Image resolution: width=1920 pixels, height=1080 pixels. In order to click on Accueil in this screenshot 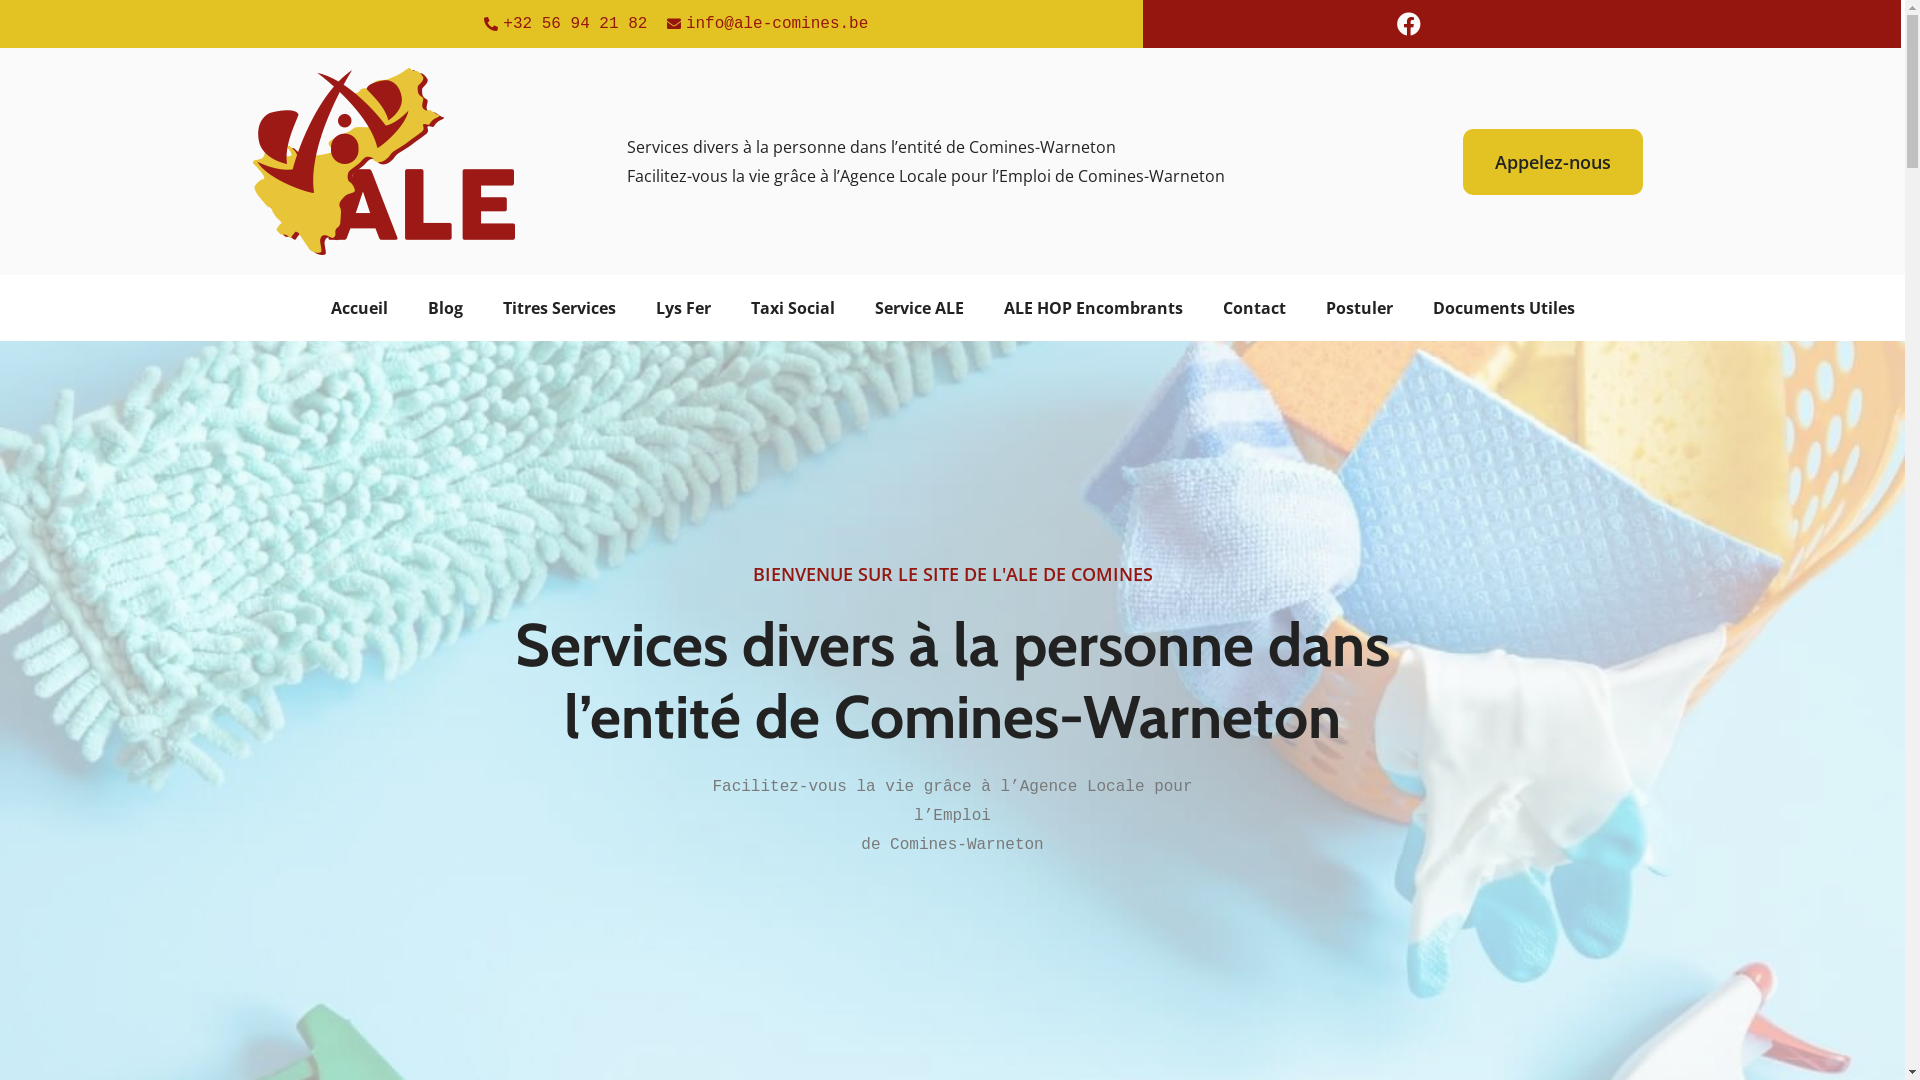, I will do `click(358, 308)`.